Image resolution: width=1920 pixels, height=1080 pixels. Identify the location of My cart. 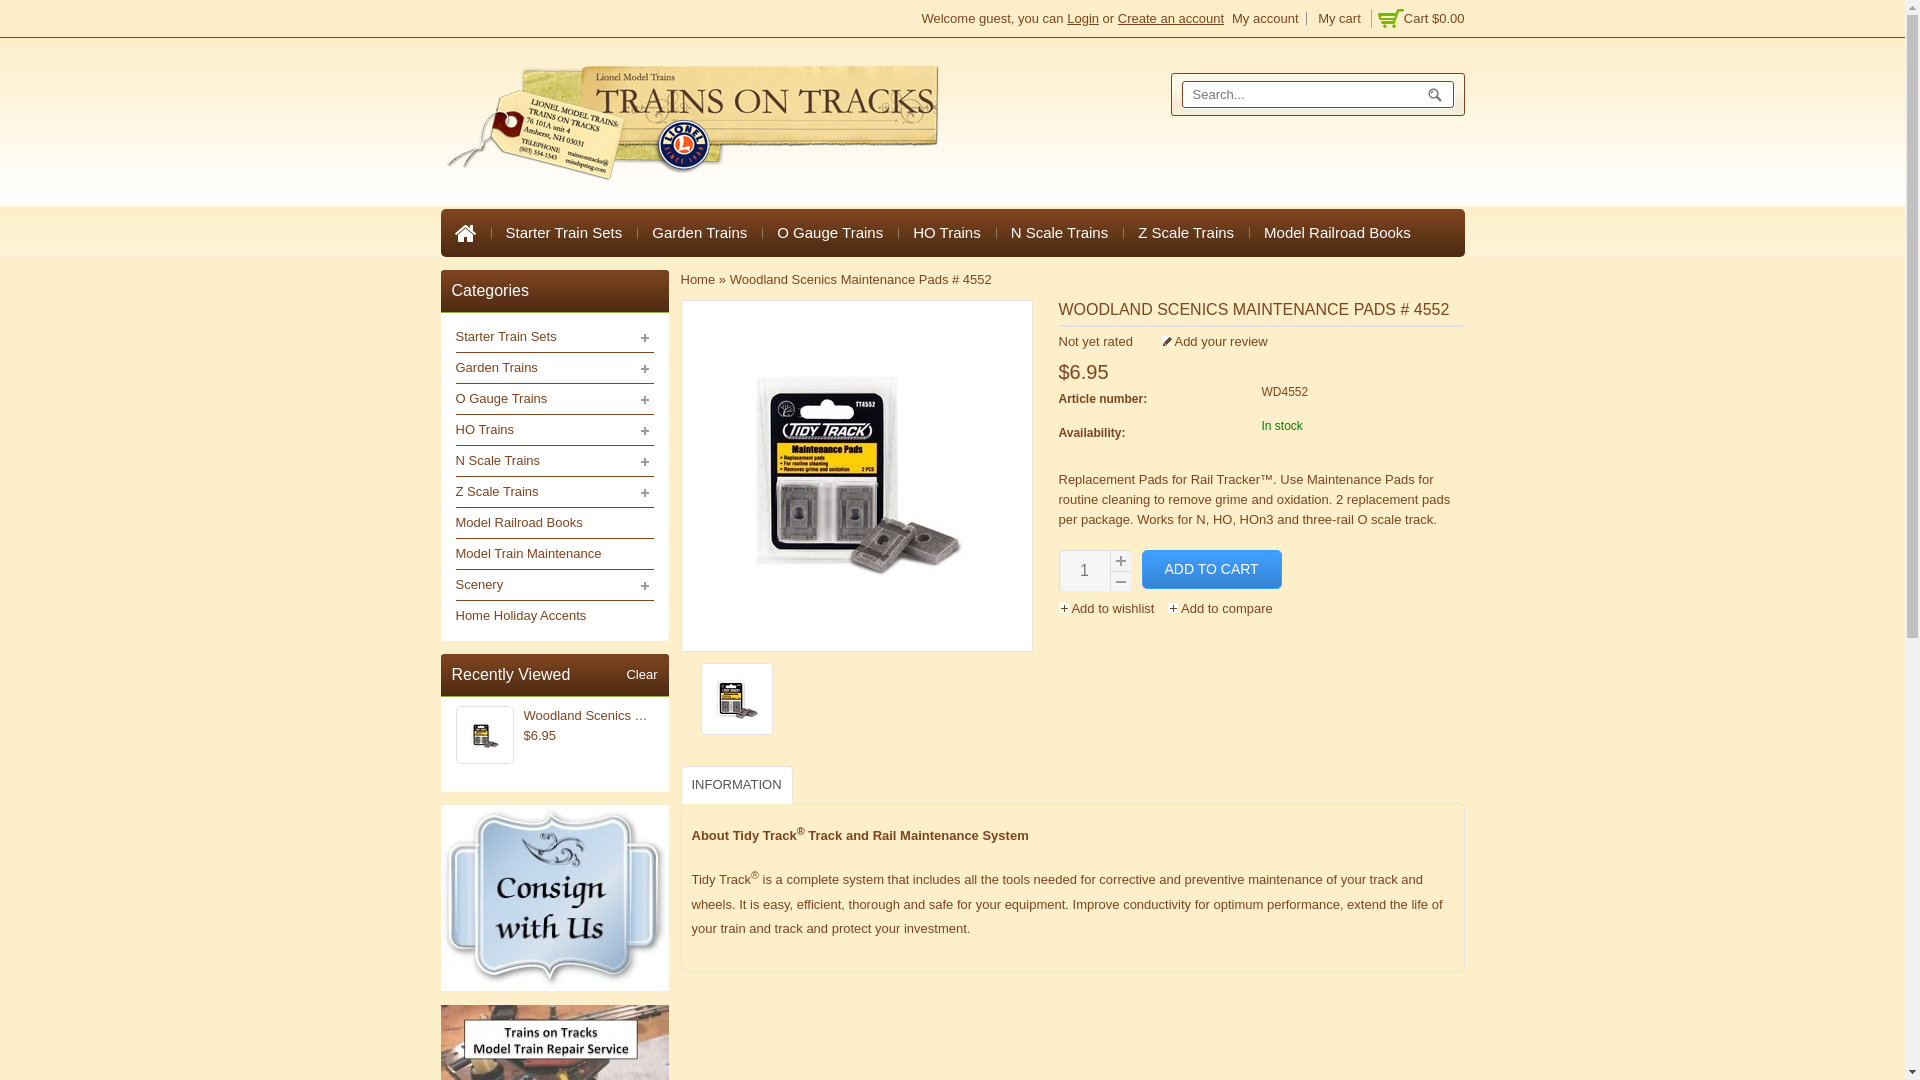
(1417, 18).